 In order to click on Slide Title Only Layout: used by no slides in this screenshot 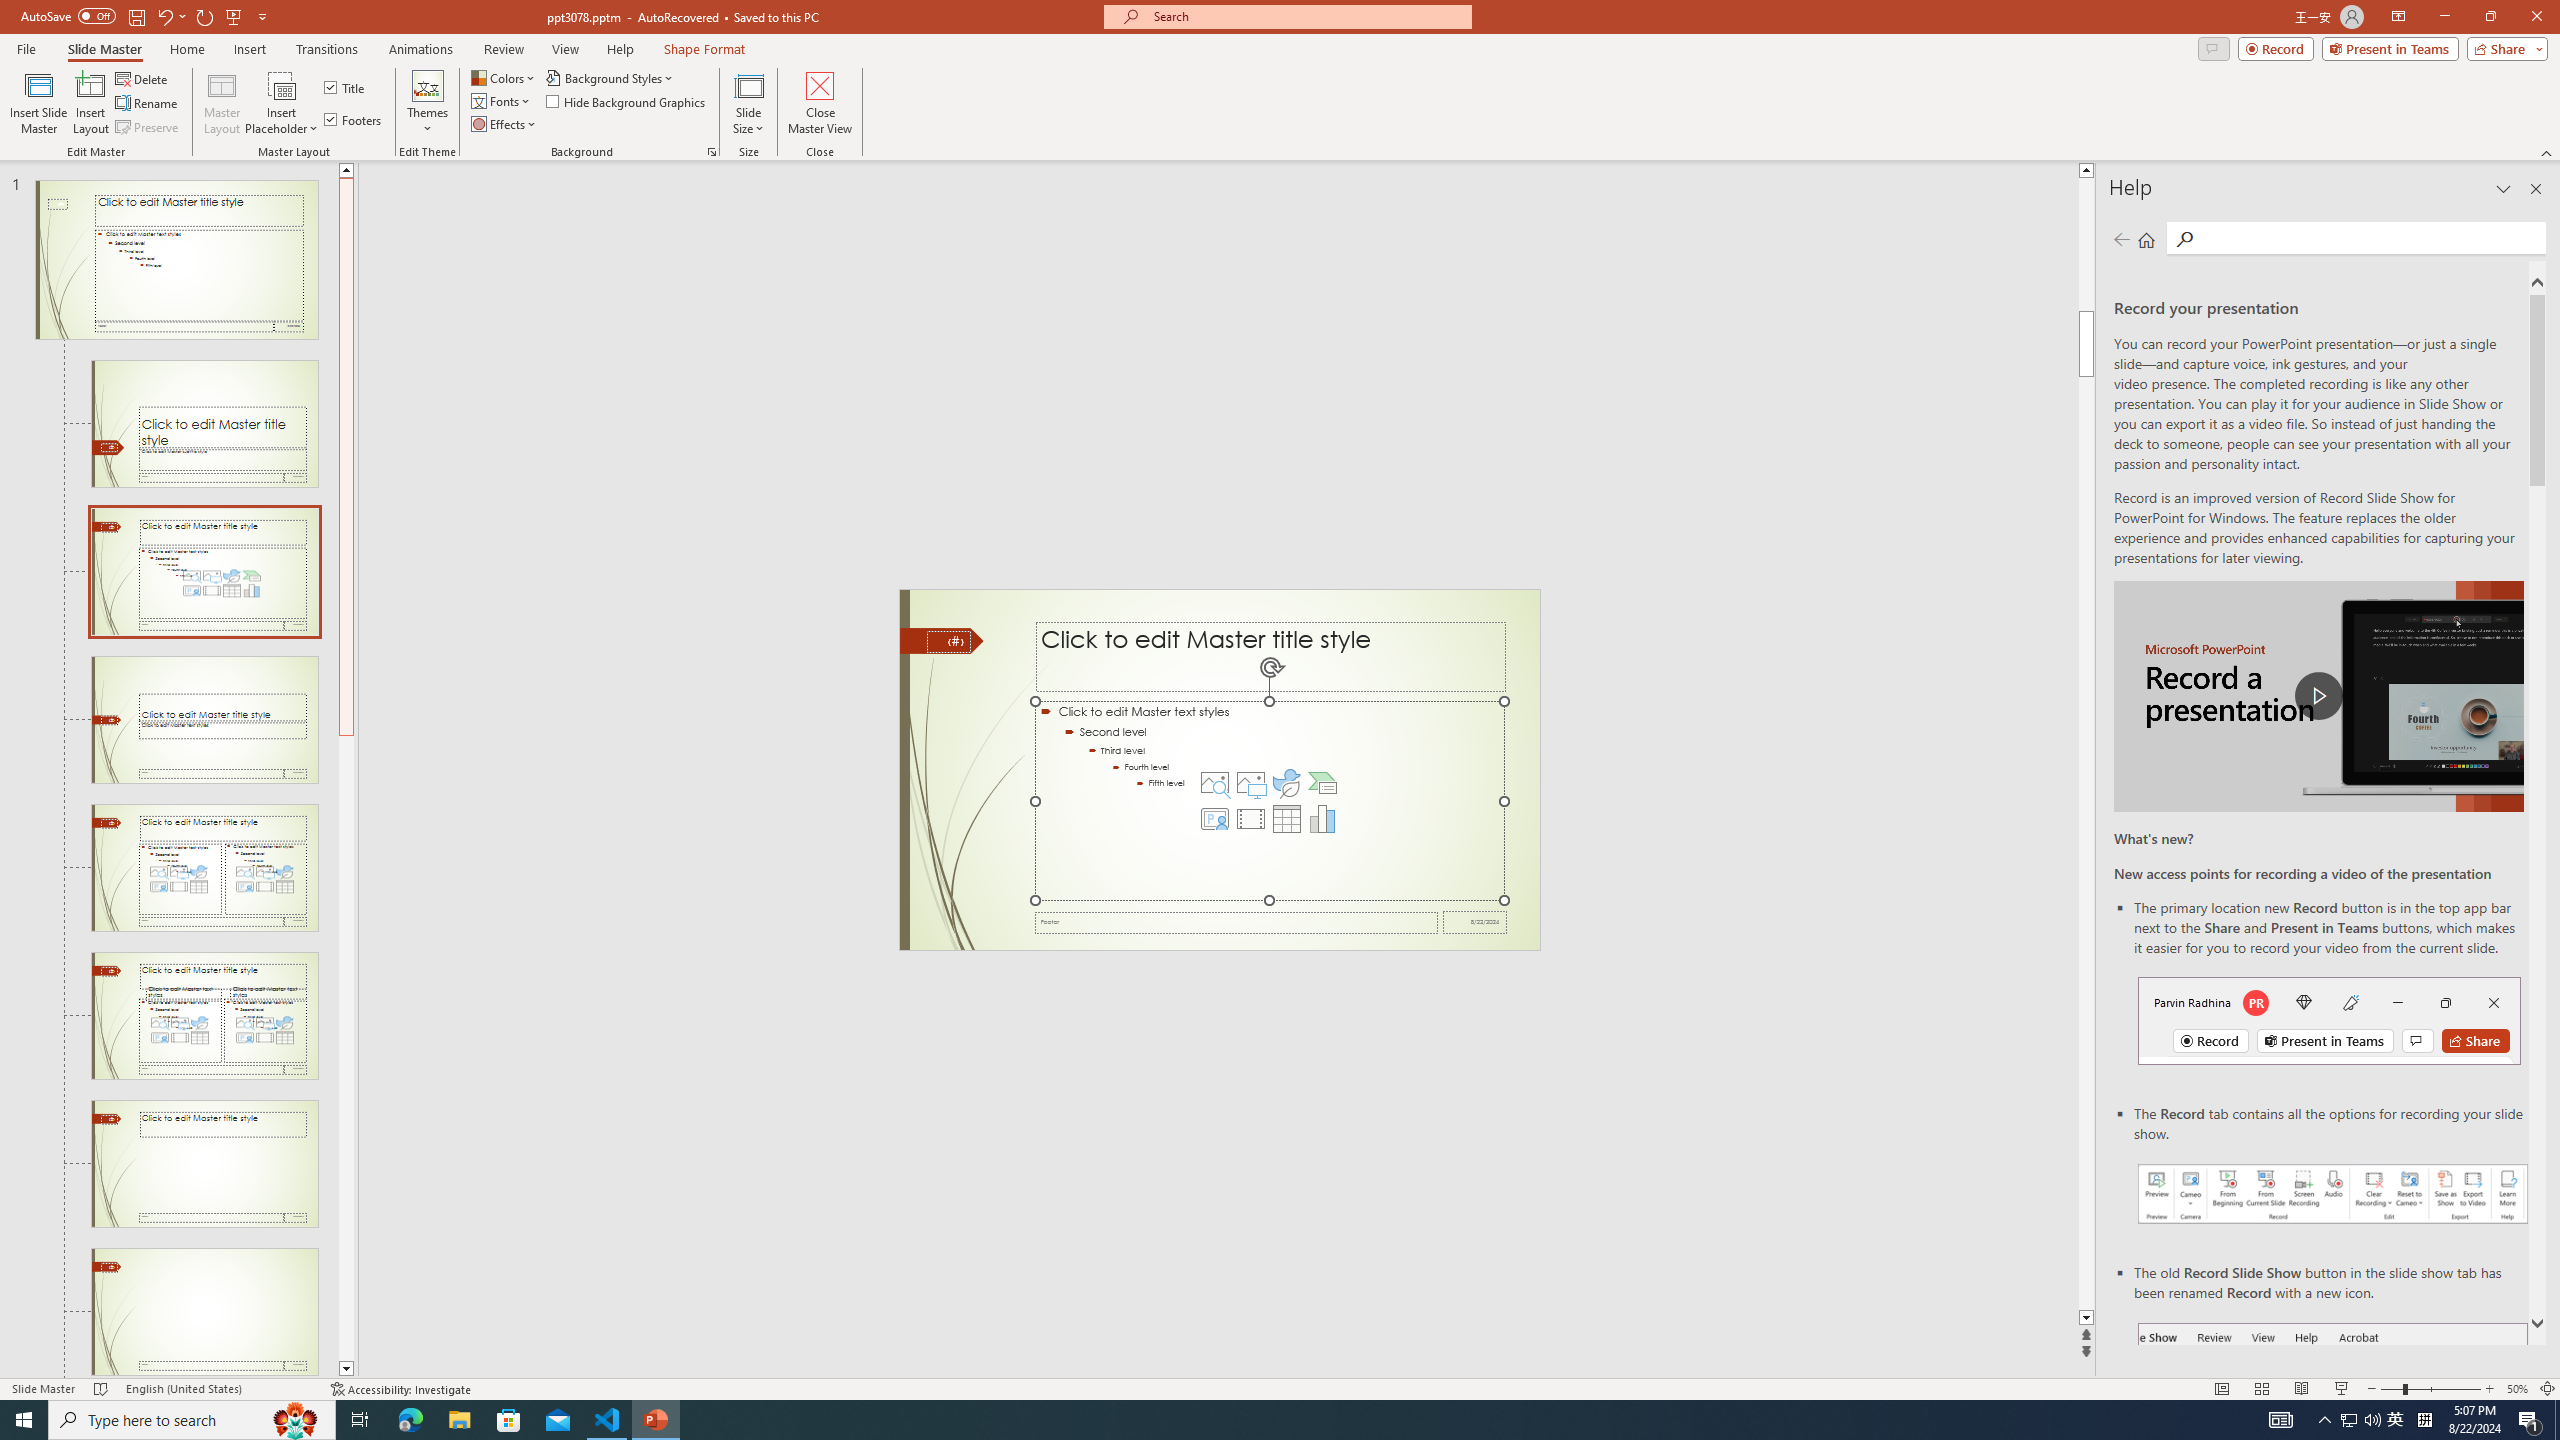, I will do `click(204, 1164)`.